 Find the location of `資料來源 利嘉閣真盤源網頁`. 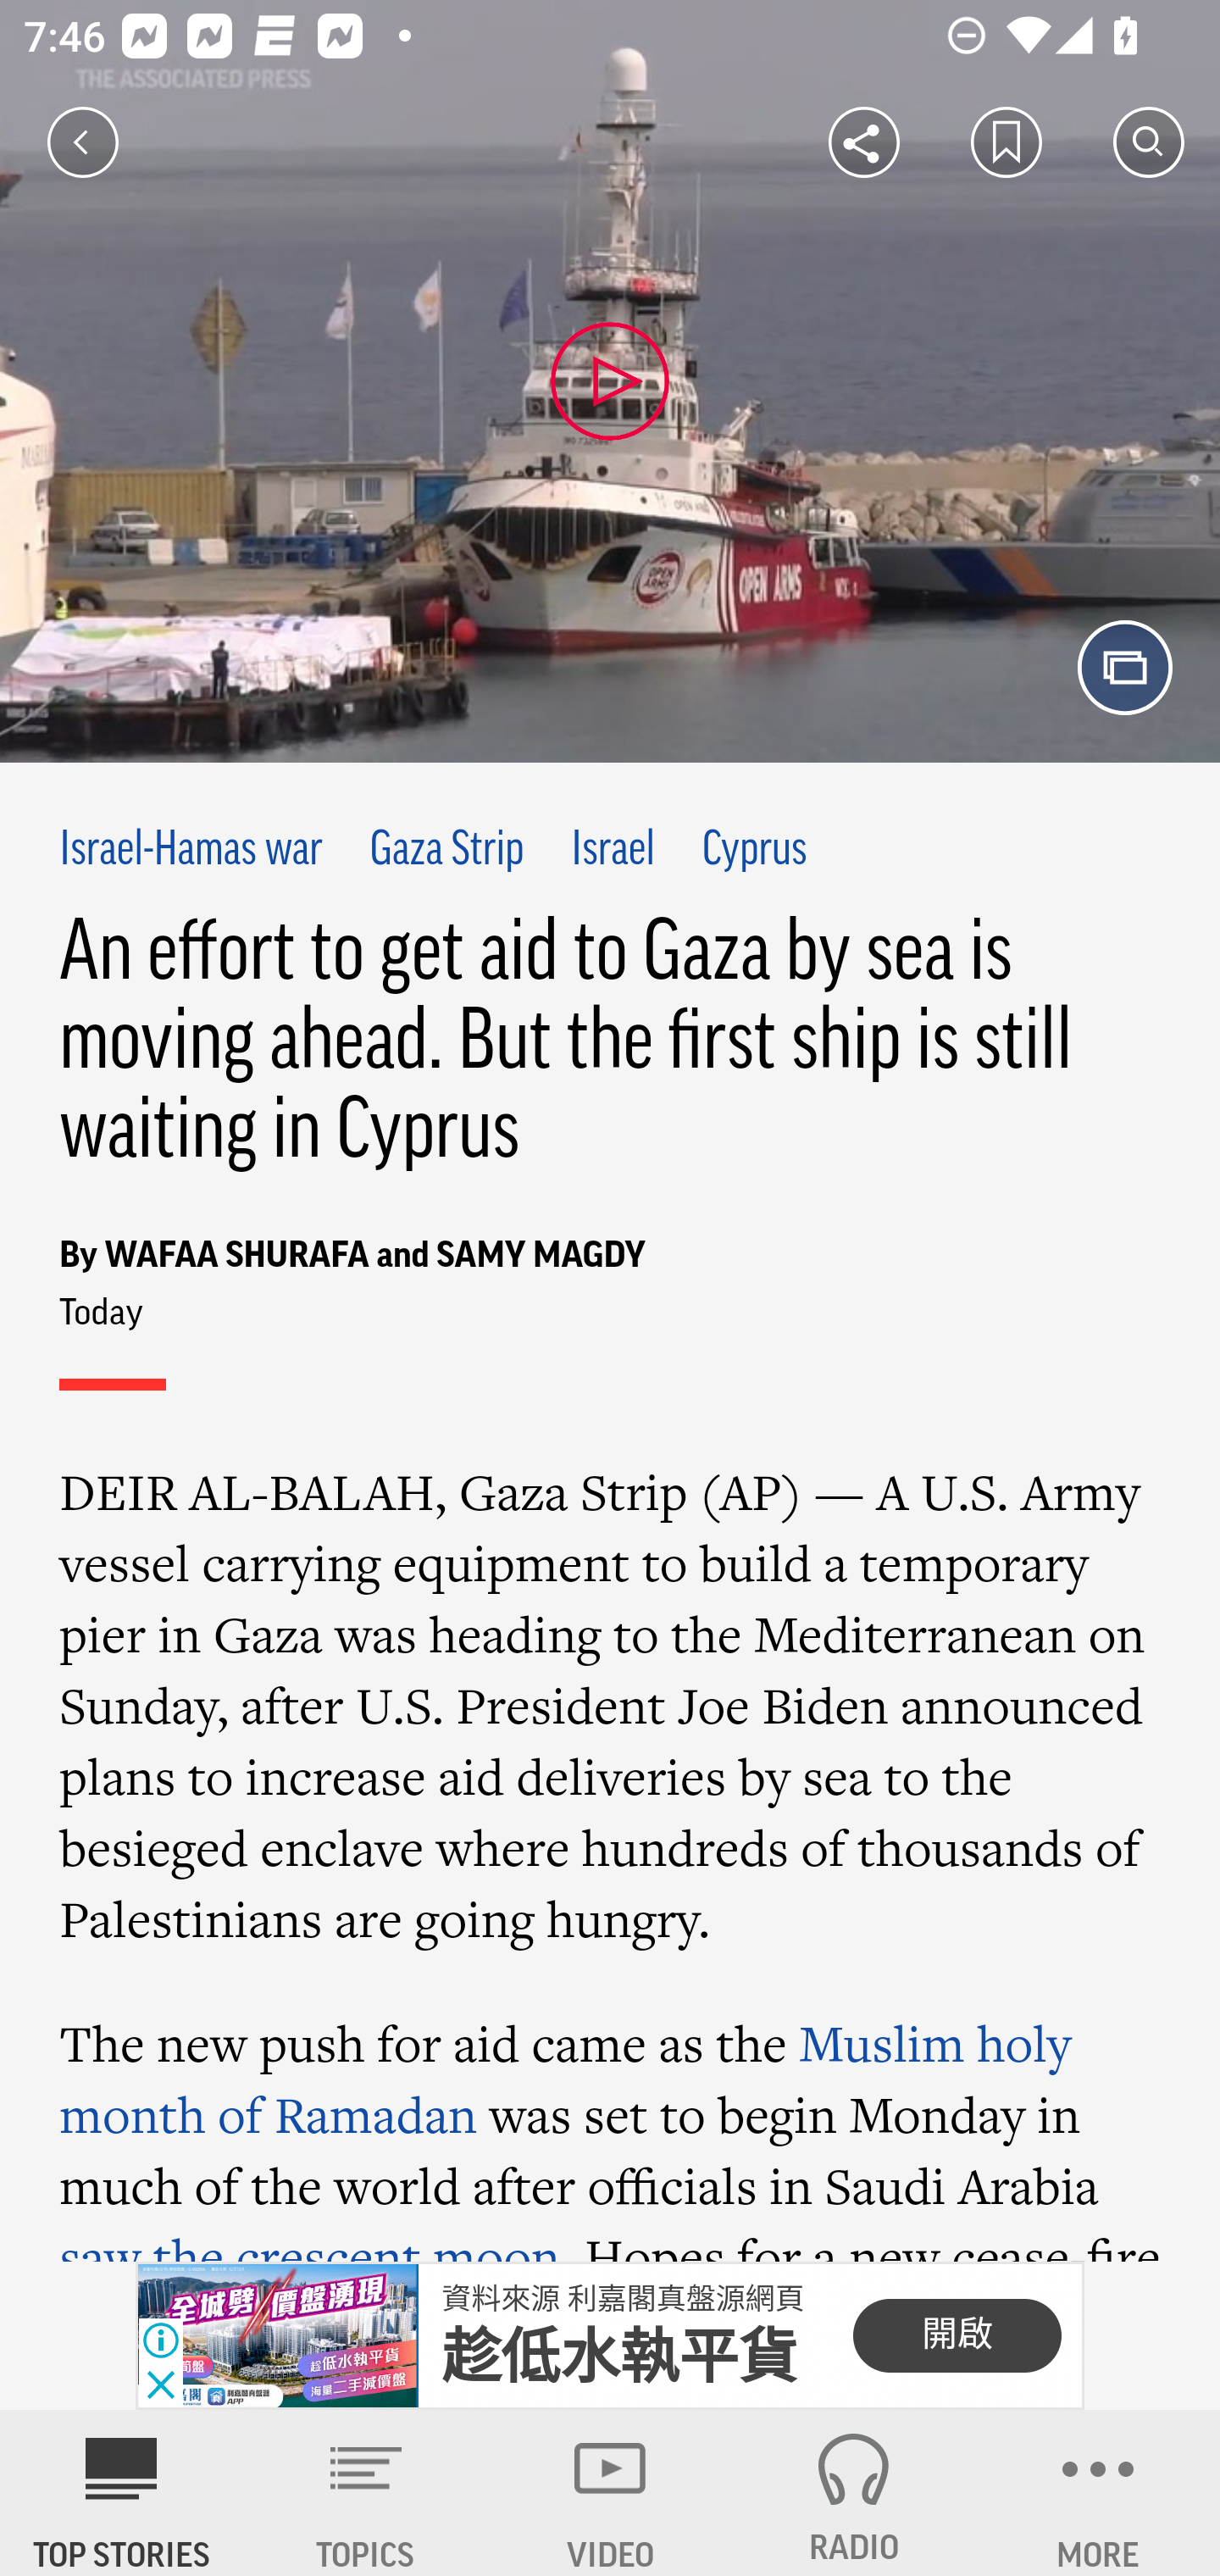

資料來源 利嘉閣真盤源網頁 is located at coordinates (622, 2299).